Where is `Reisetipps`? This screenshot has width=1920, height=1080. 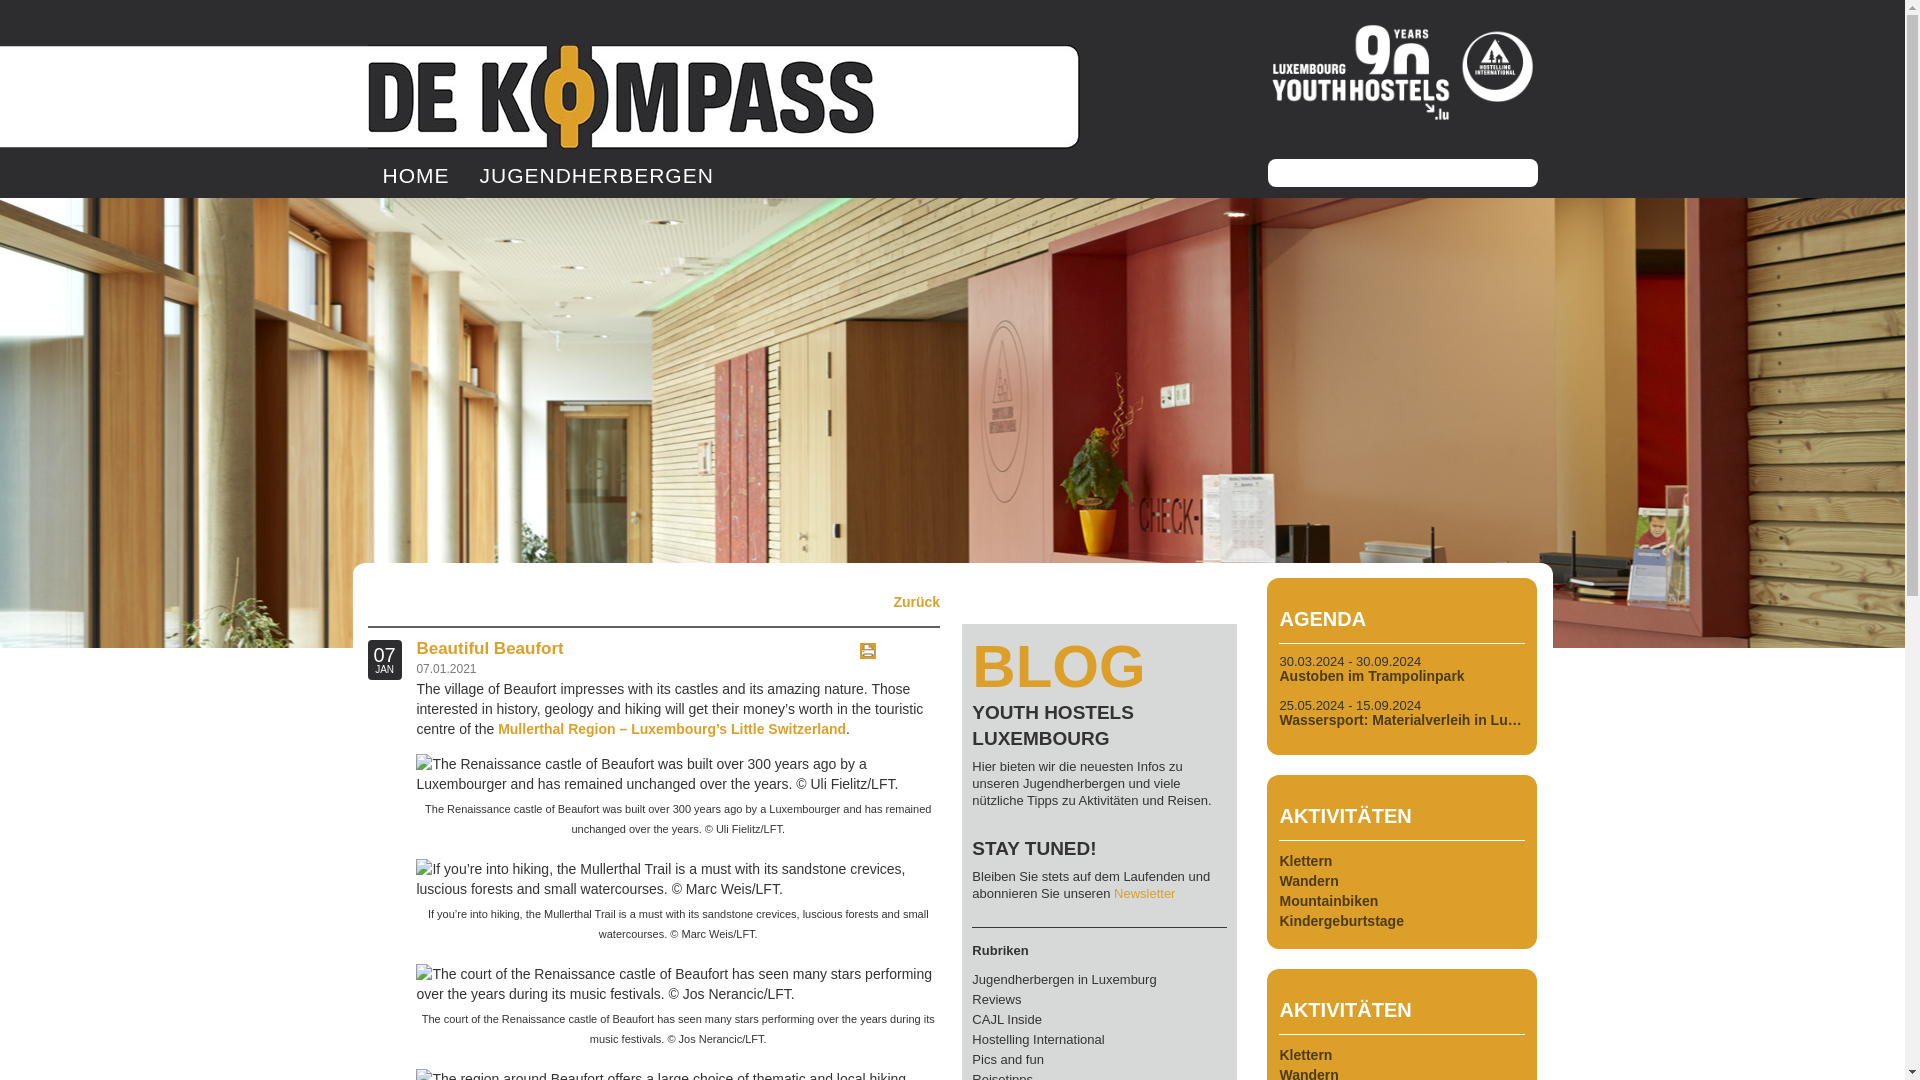
Reisetipps is located at coordinates (1002, 1076).